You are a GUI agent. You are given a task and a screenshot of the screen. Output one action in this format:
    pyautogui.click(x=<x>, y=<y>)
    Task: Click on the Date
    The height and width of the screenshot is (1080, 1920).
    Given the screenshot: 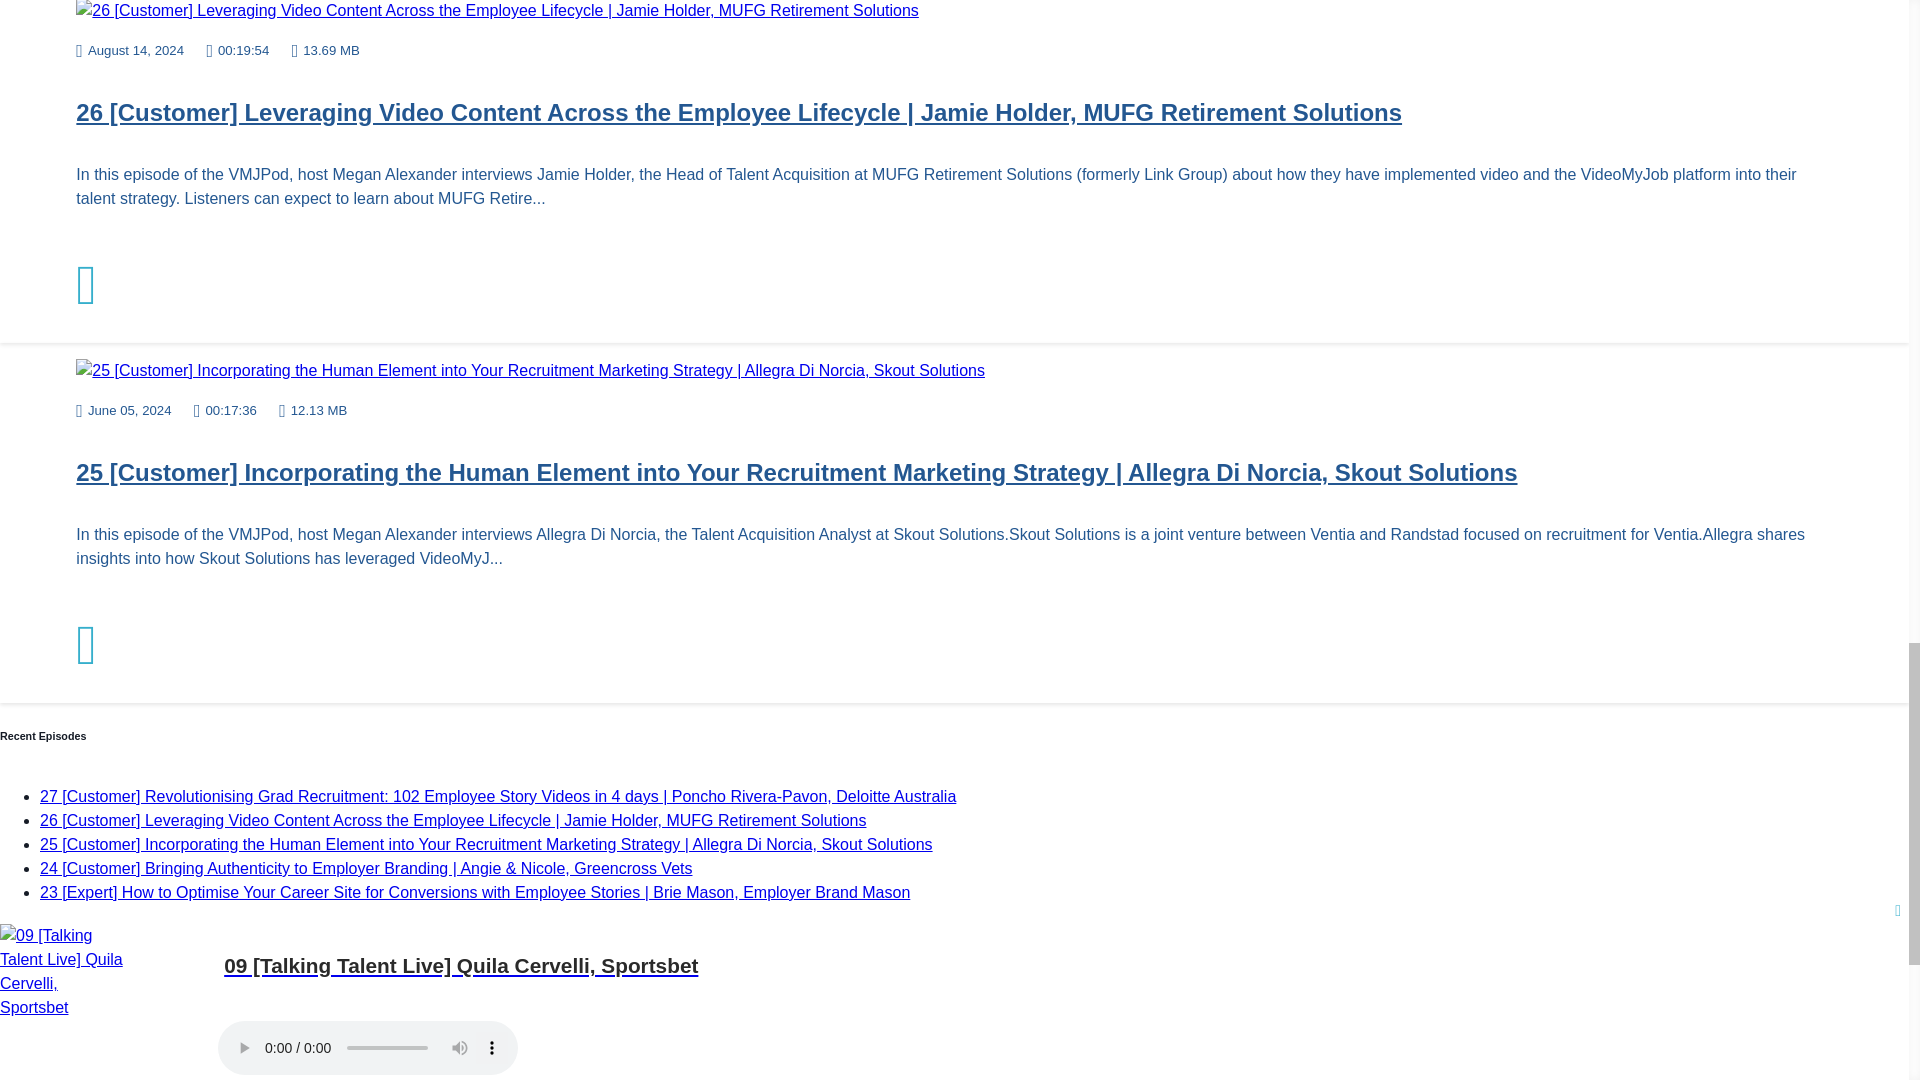 What is the action you would take?
    pyautogui.click(x=123, y=410)
    